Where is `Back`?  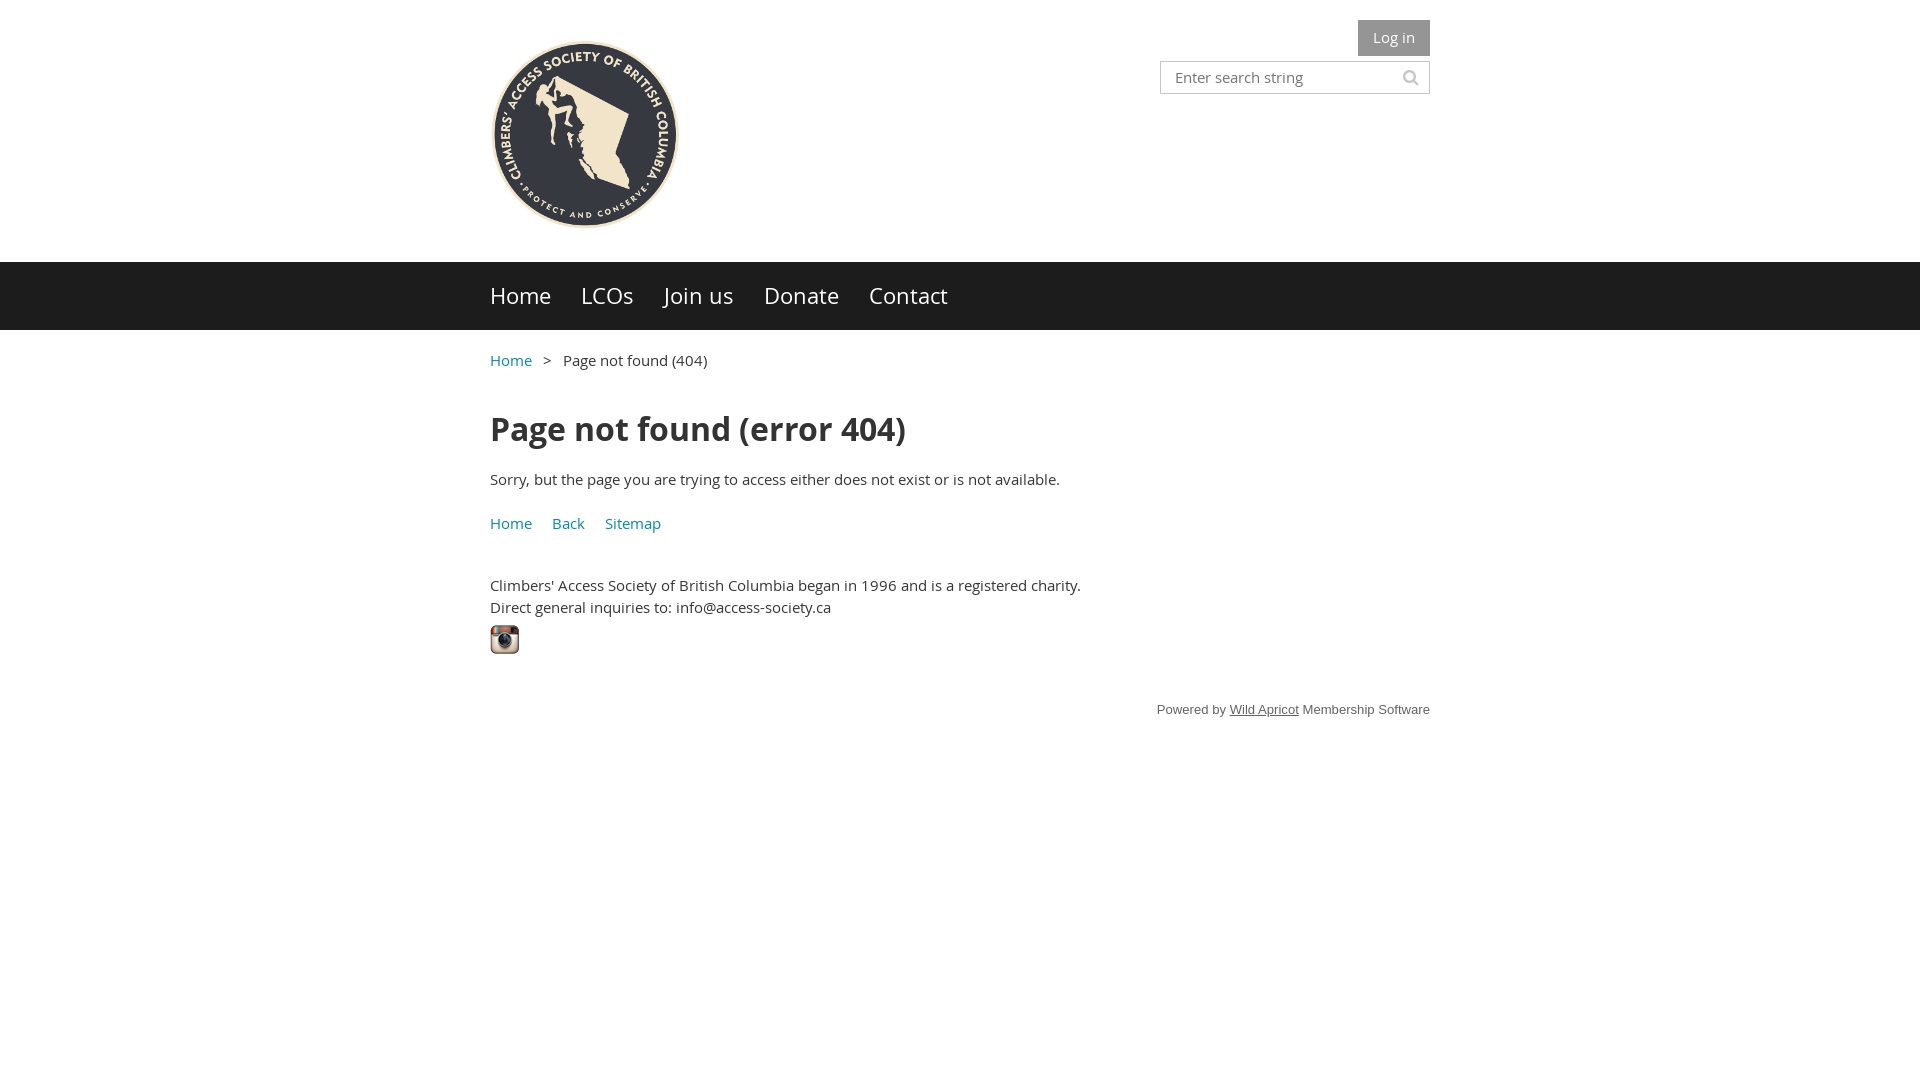 Back is located at coordinates (568, 523).